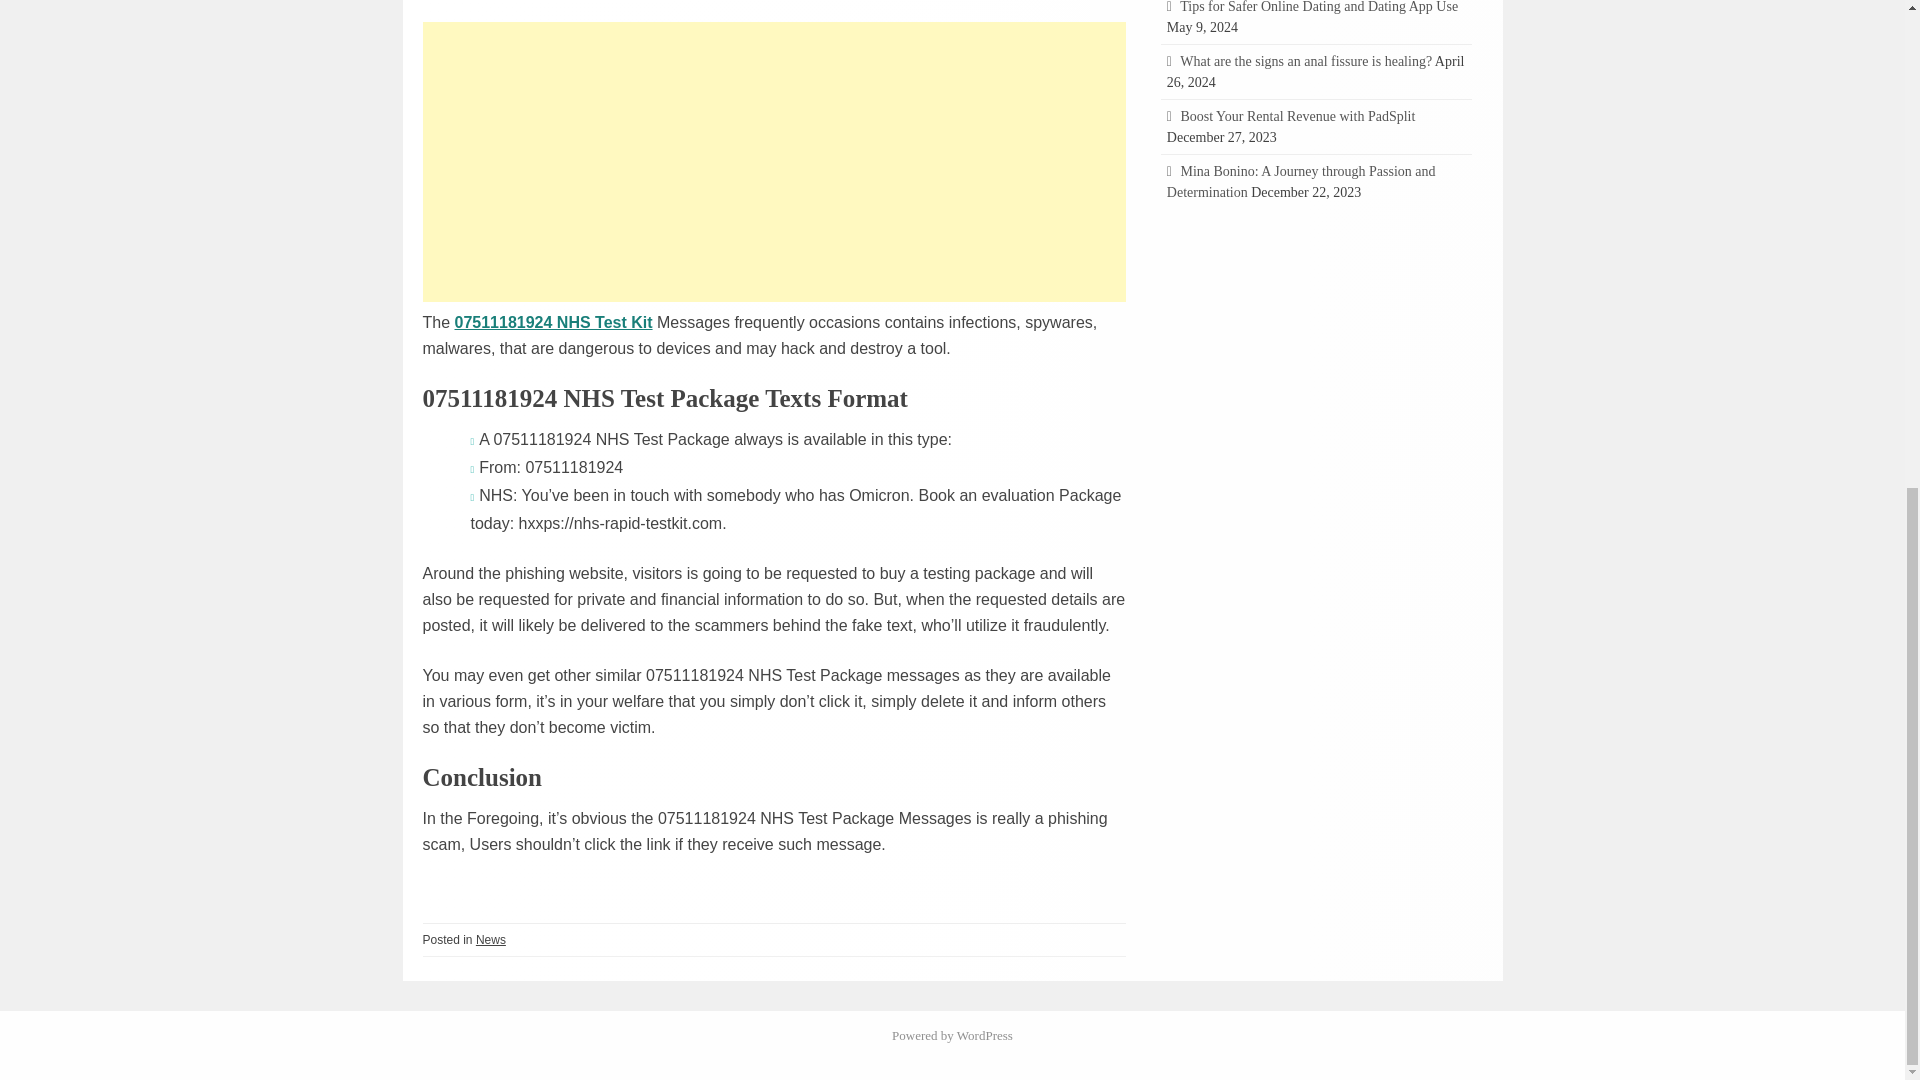 This screenshot has height=1080, width=1920. Describe the element at coordinates (774, 160) in the screenshot. I see `Advertisement` at that location.